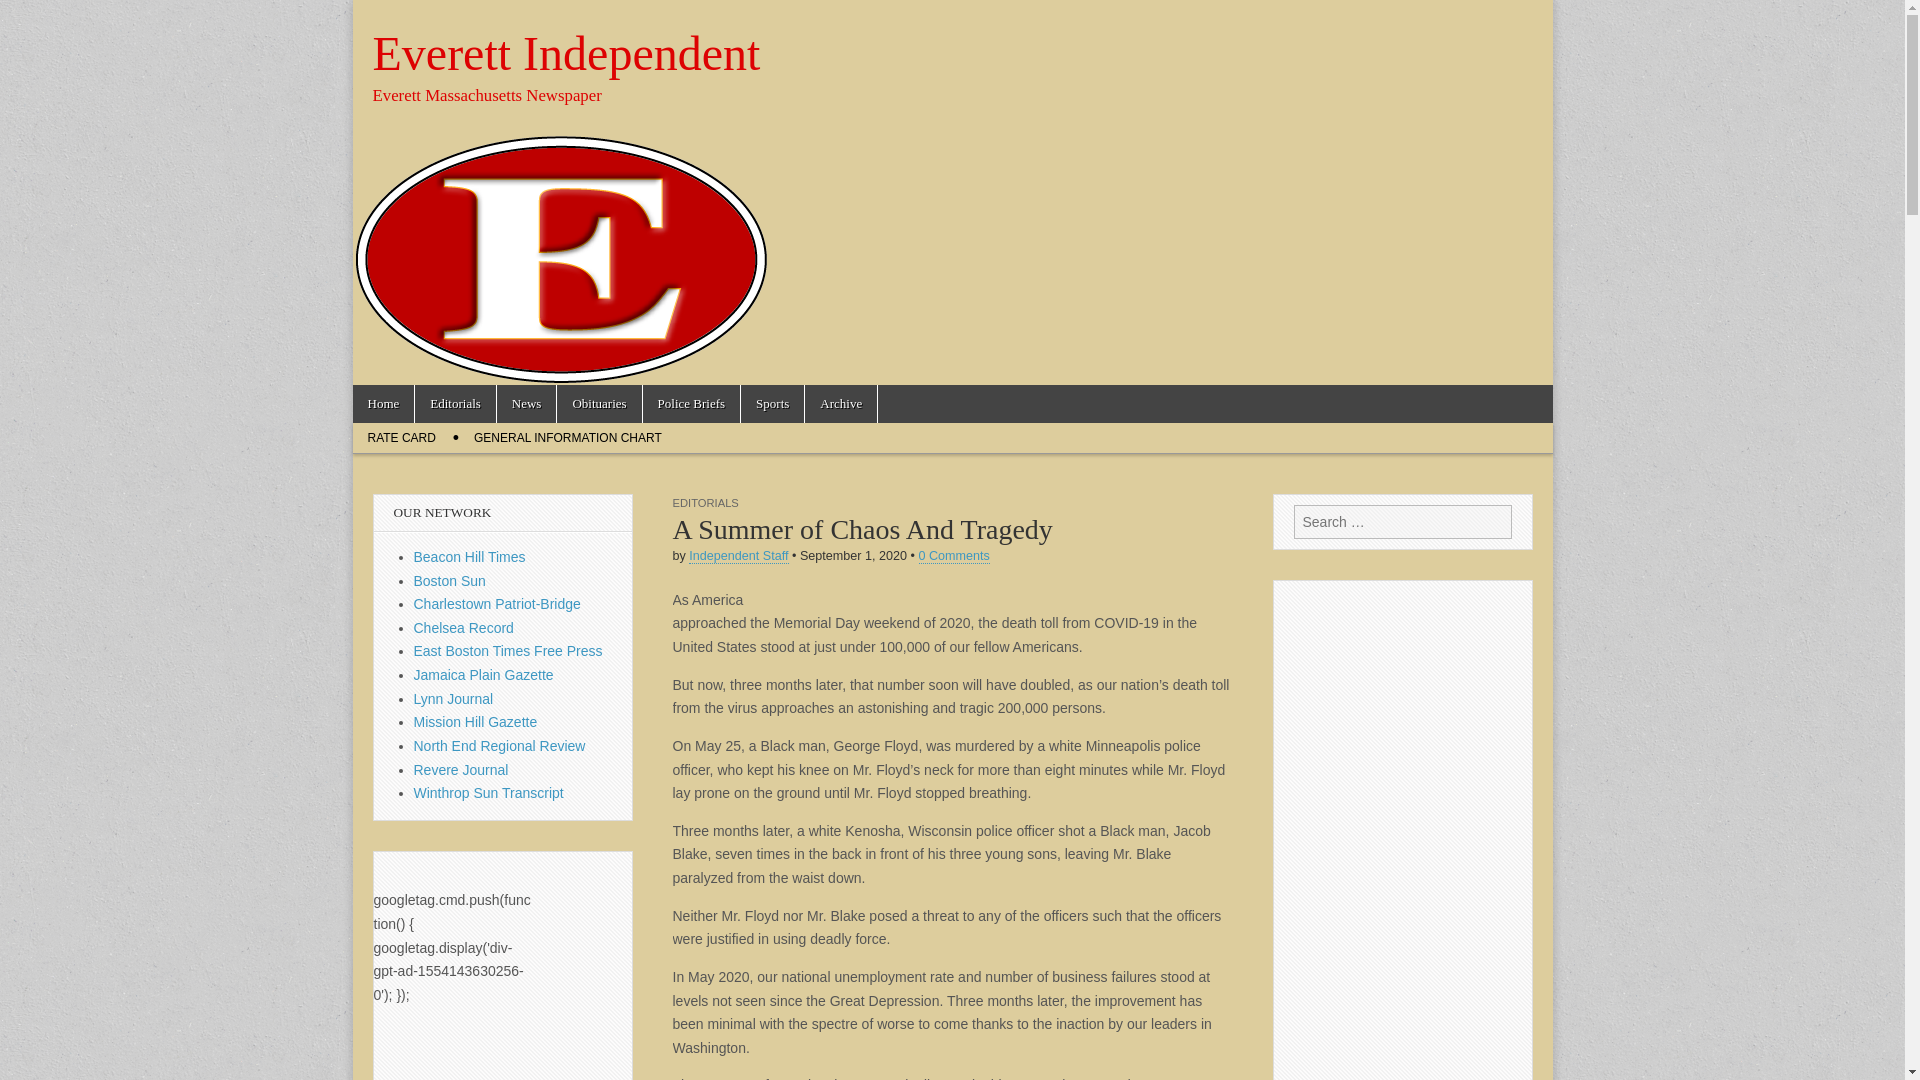 The height and width of the screenshot is (1080, 1920). What do you see at coordinates (500, 745) in the screenshot?
I see `North End Regional Review` at bounding box center [500, 745].